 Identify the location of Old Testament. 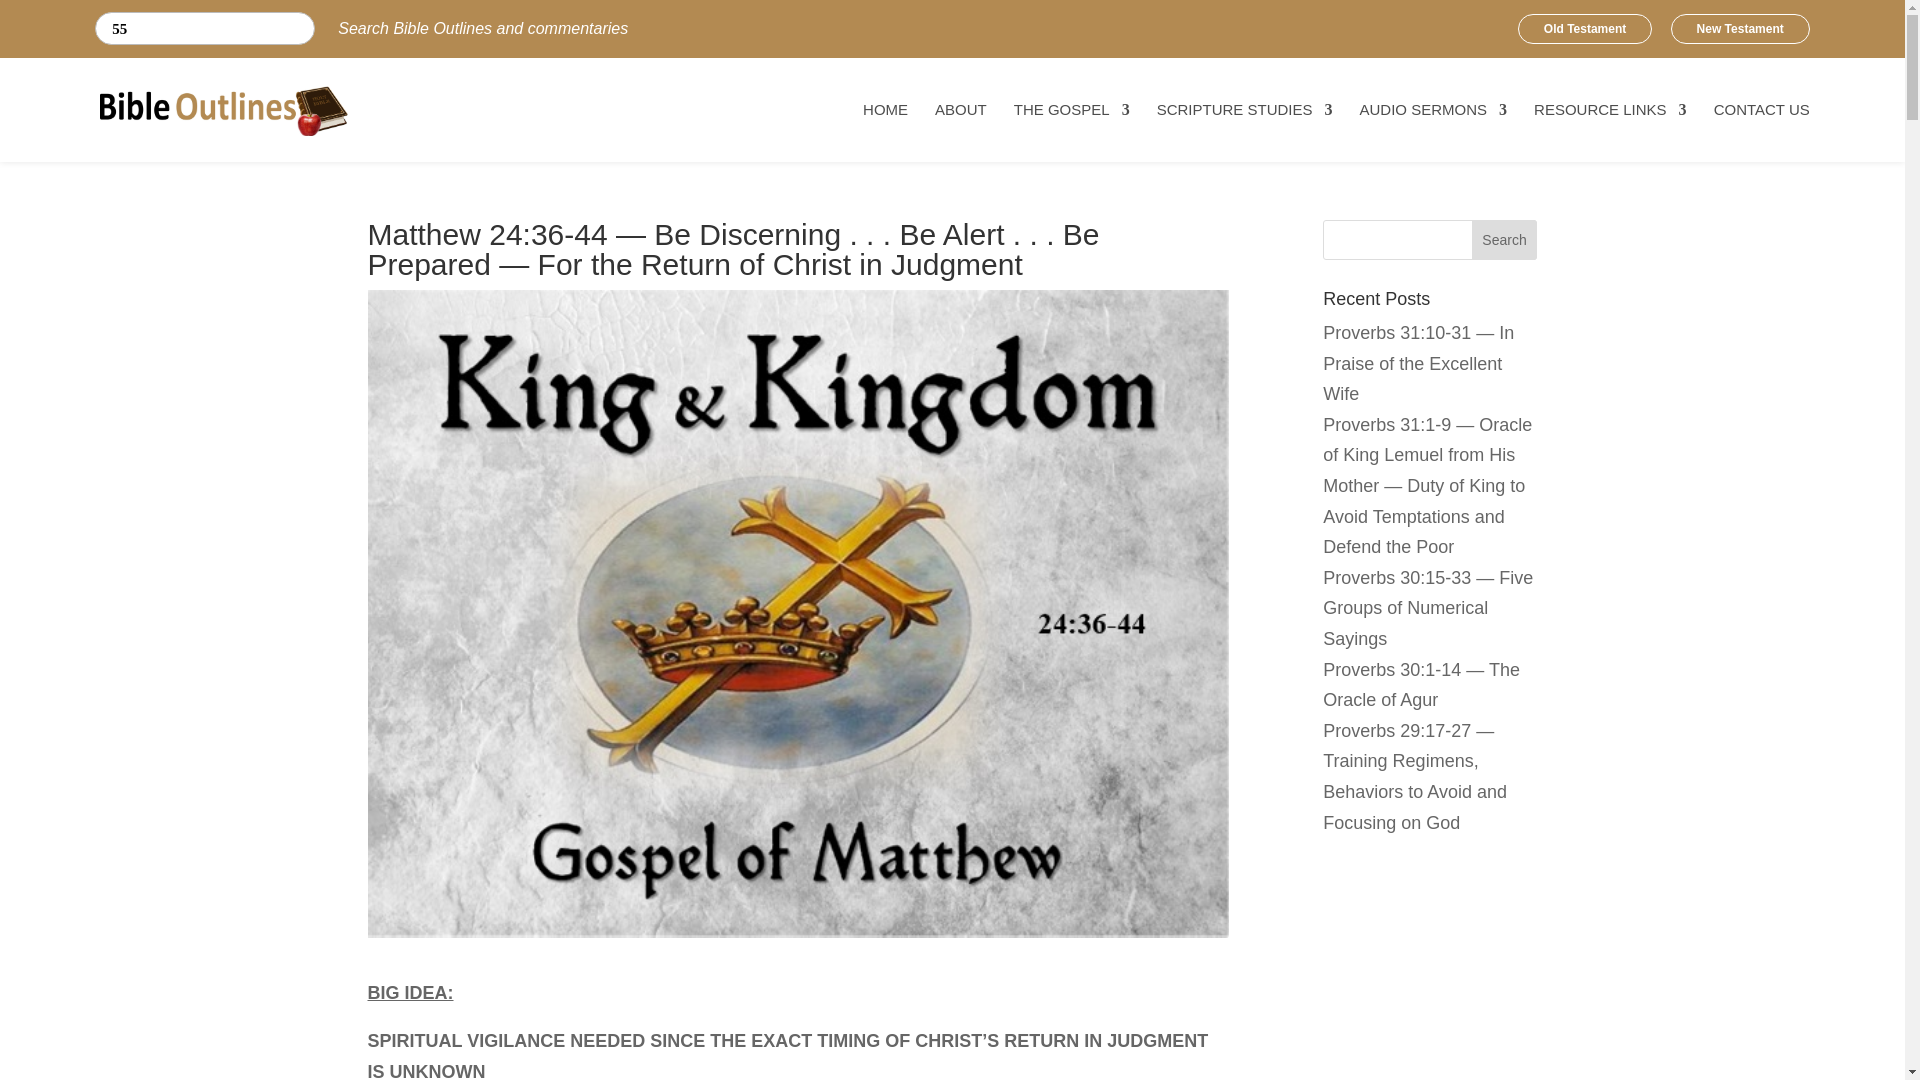
(1584, 29).